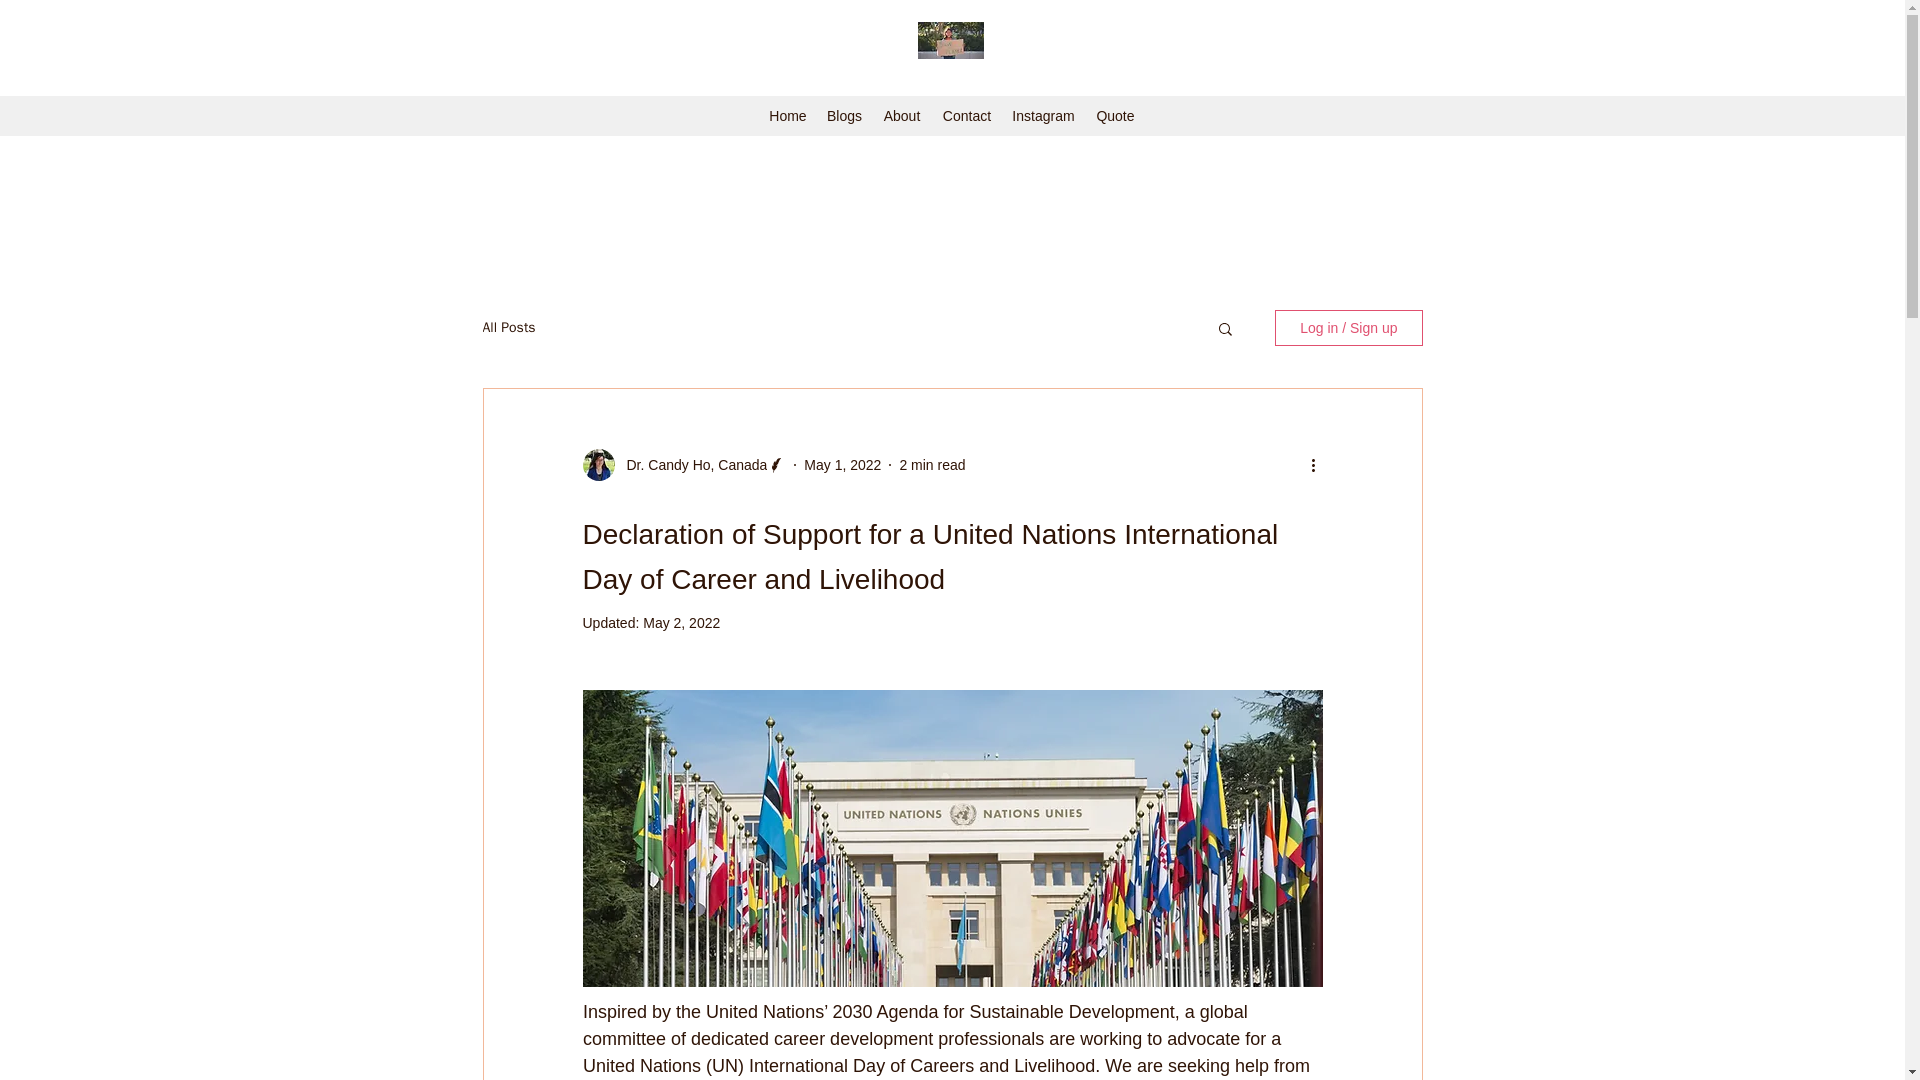 Image resolution: width=1920 pixels, height=1080 pixels. What do you see at coordinates (508, 327) in the screenshot?
I see `All Posts` at bounding box center [508, 327].